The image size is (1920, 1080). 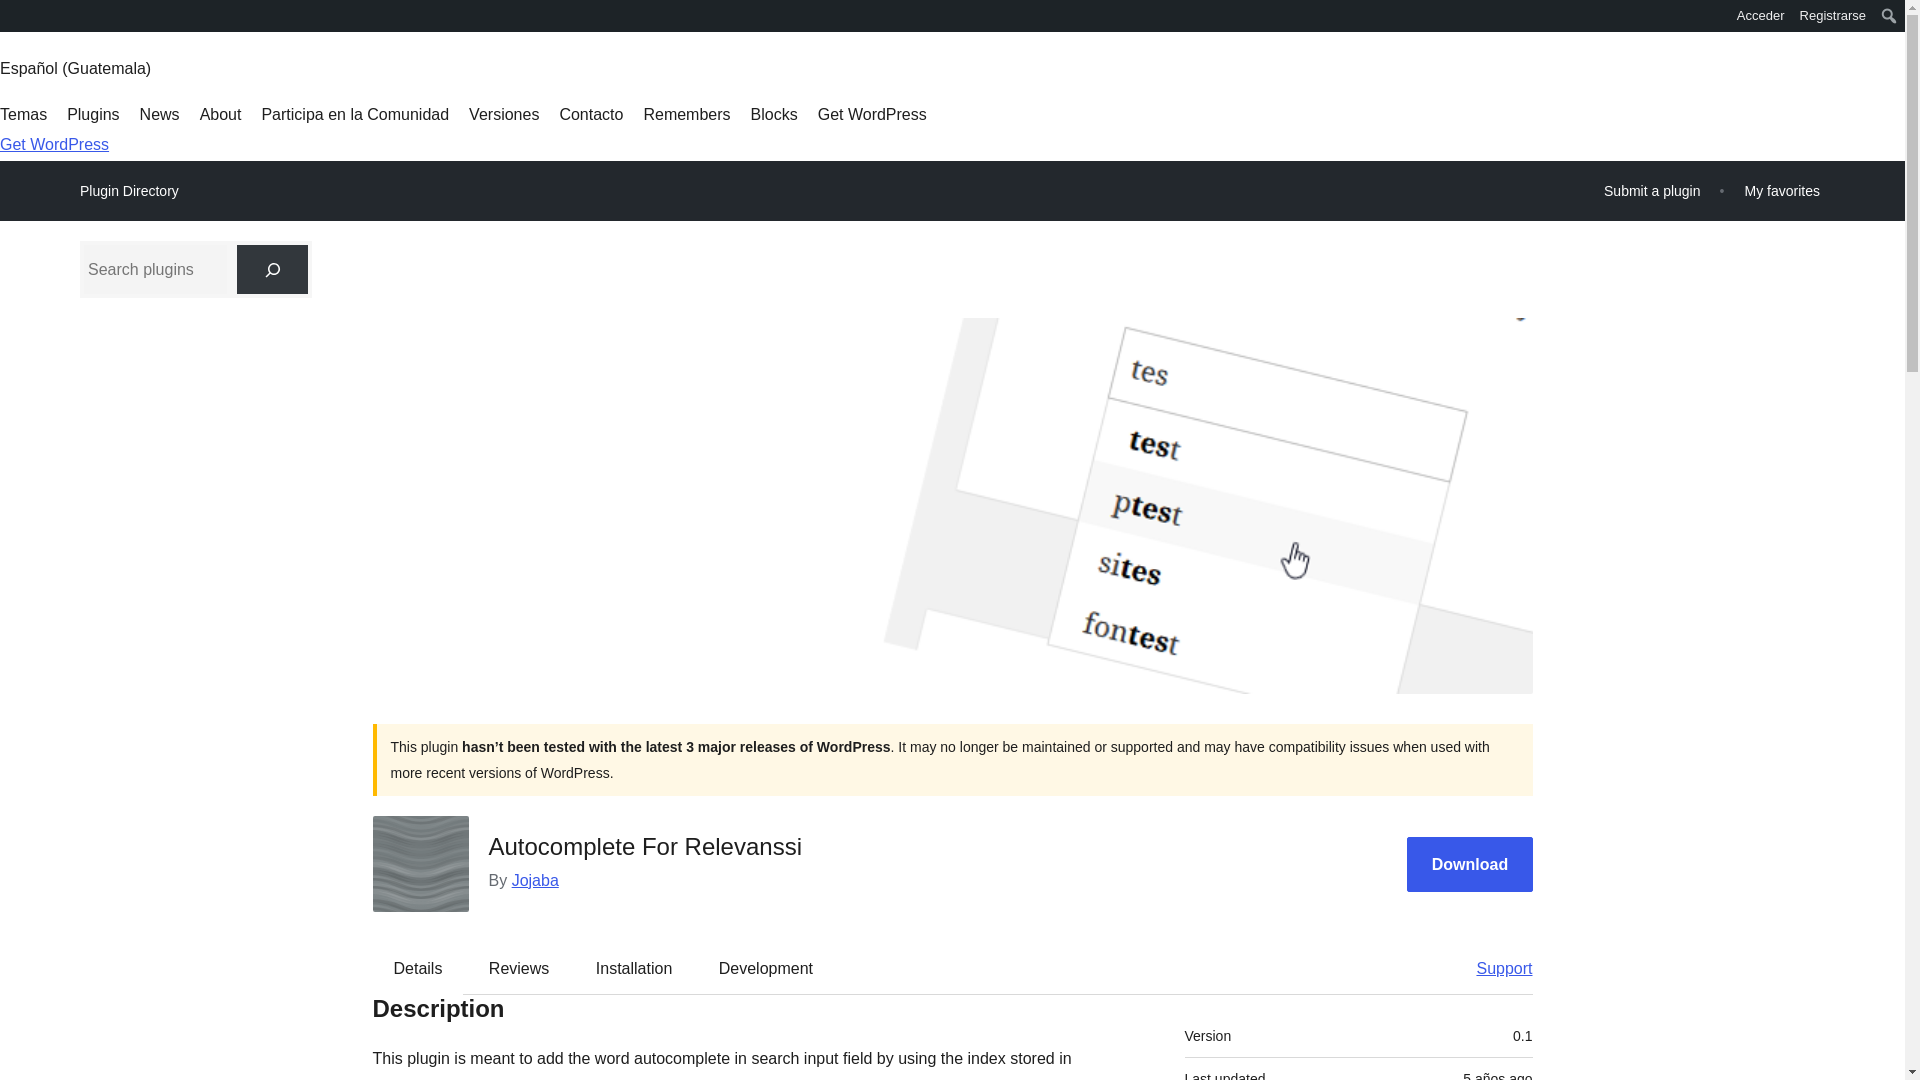 What do you see at coordinates (590, 114) in the screenshot?
I see `Contacto` at bounding box center [590, 114].